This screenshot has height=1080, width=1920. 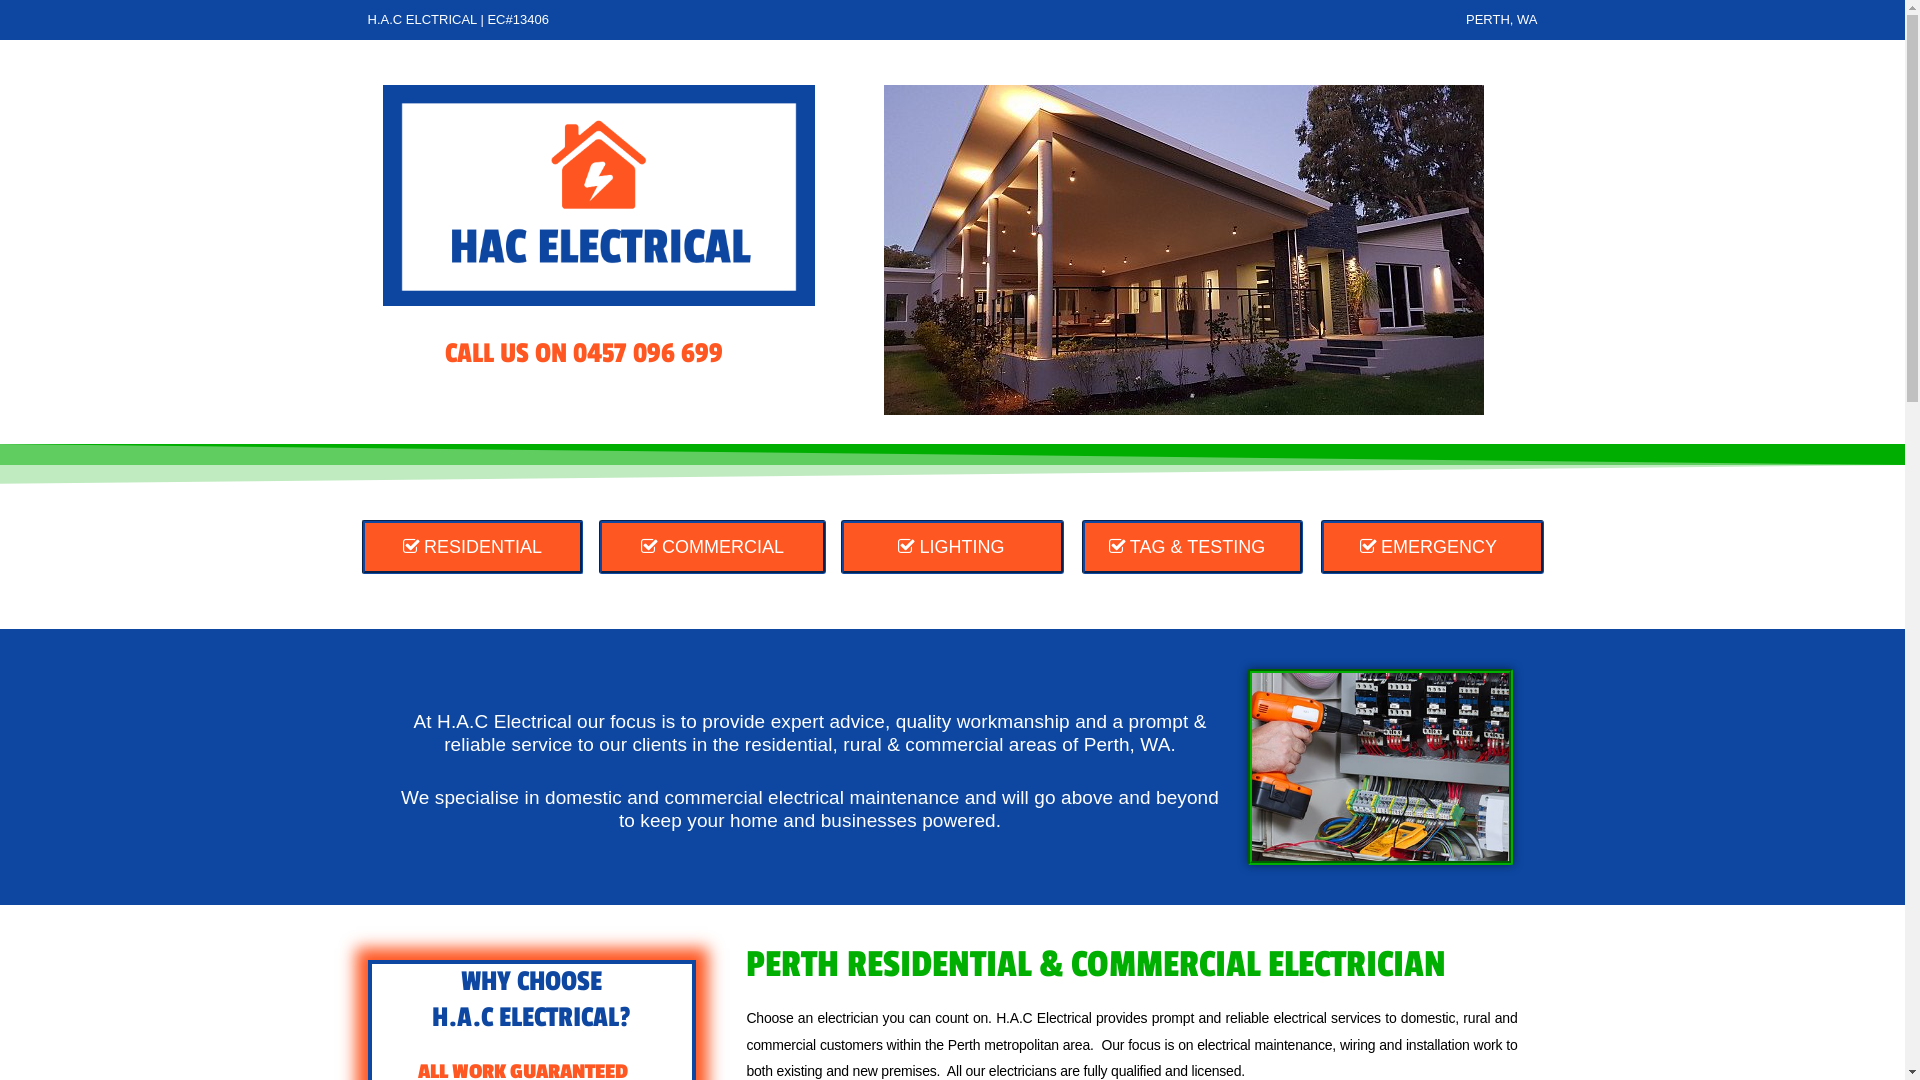 What do you see at coordinates (712, 547) in the screenshot?
I see `COMMERCIAL` at bounding box center [712, 547].